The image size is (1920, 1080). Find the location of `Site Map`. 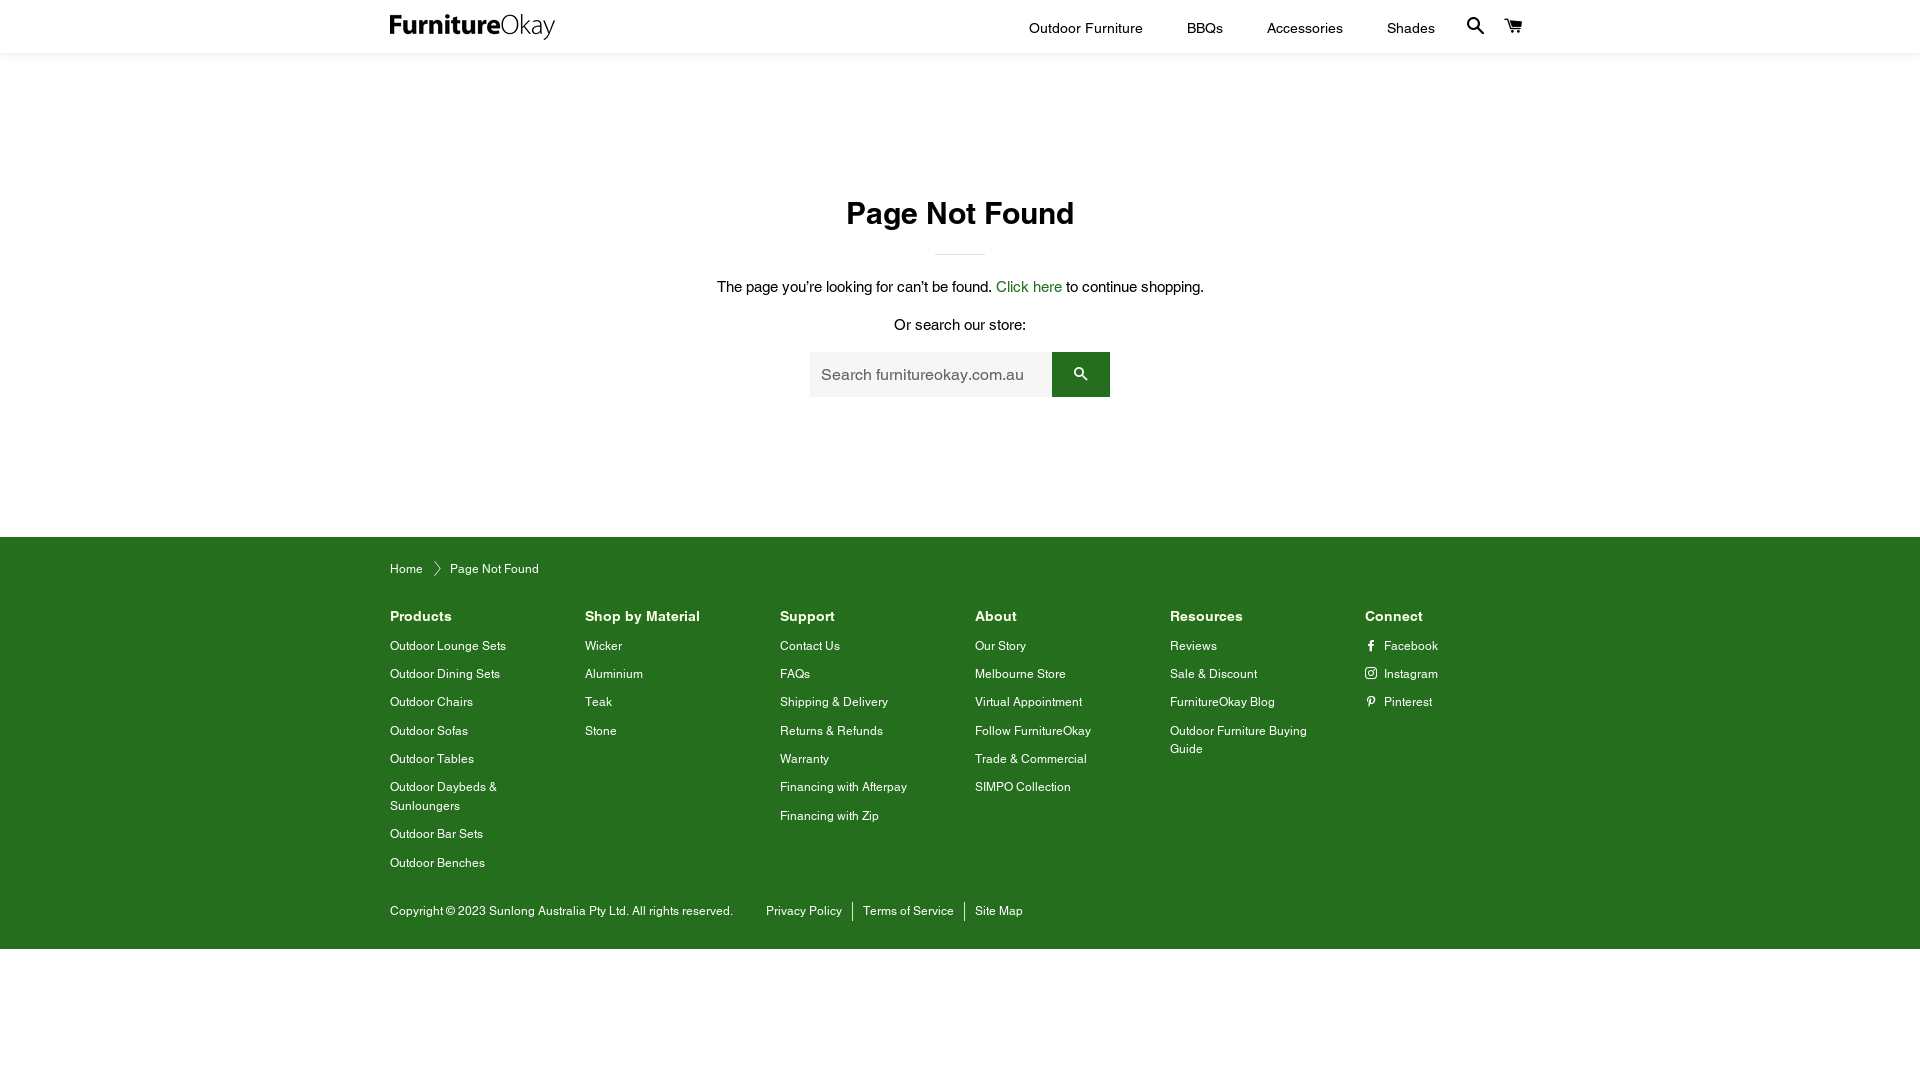

Site Map is located at coordinates (1004, 912).